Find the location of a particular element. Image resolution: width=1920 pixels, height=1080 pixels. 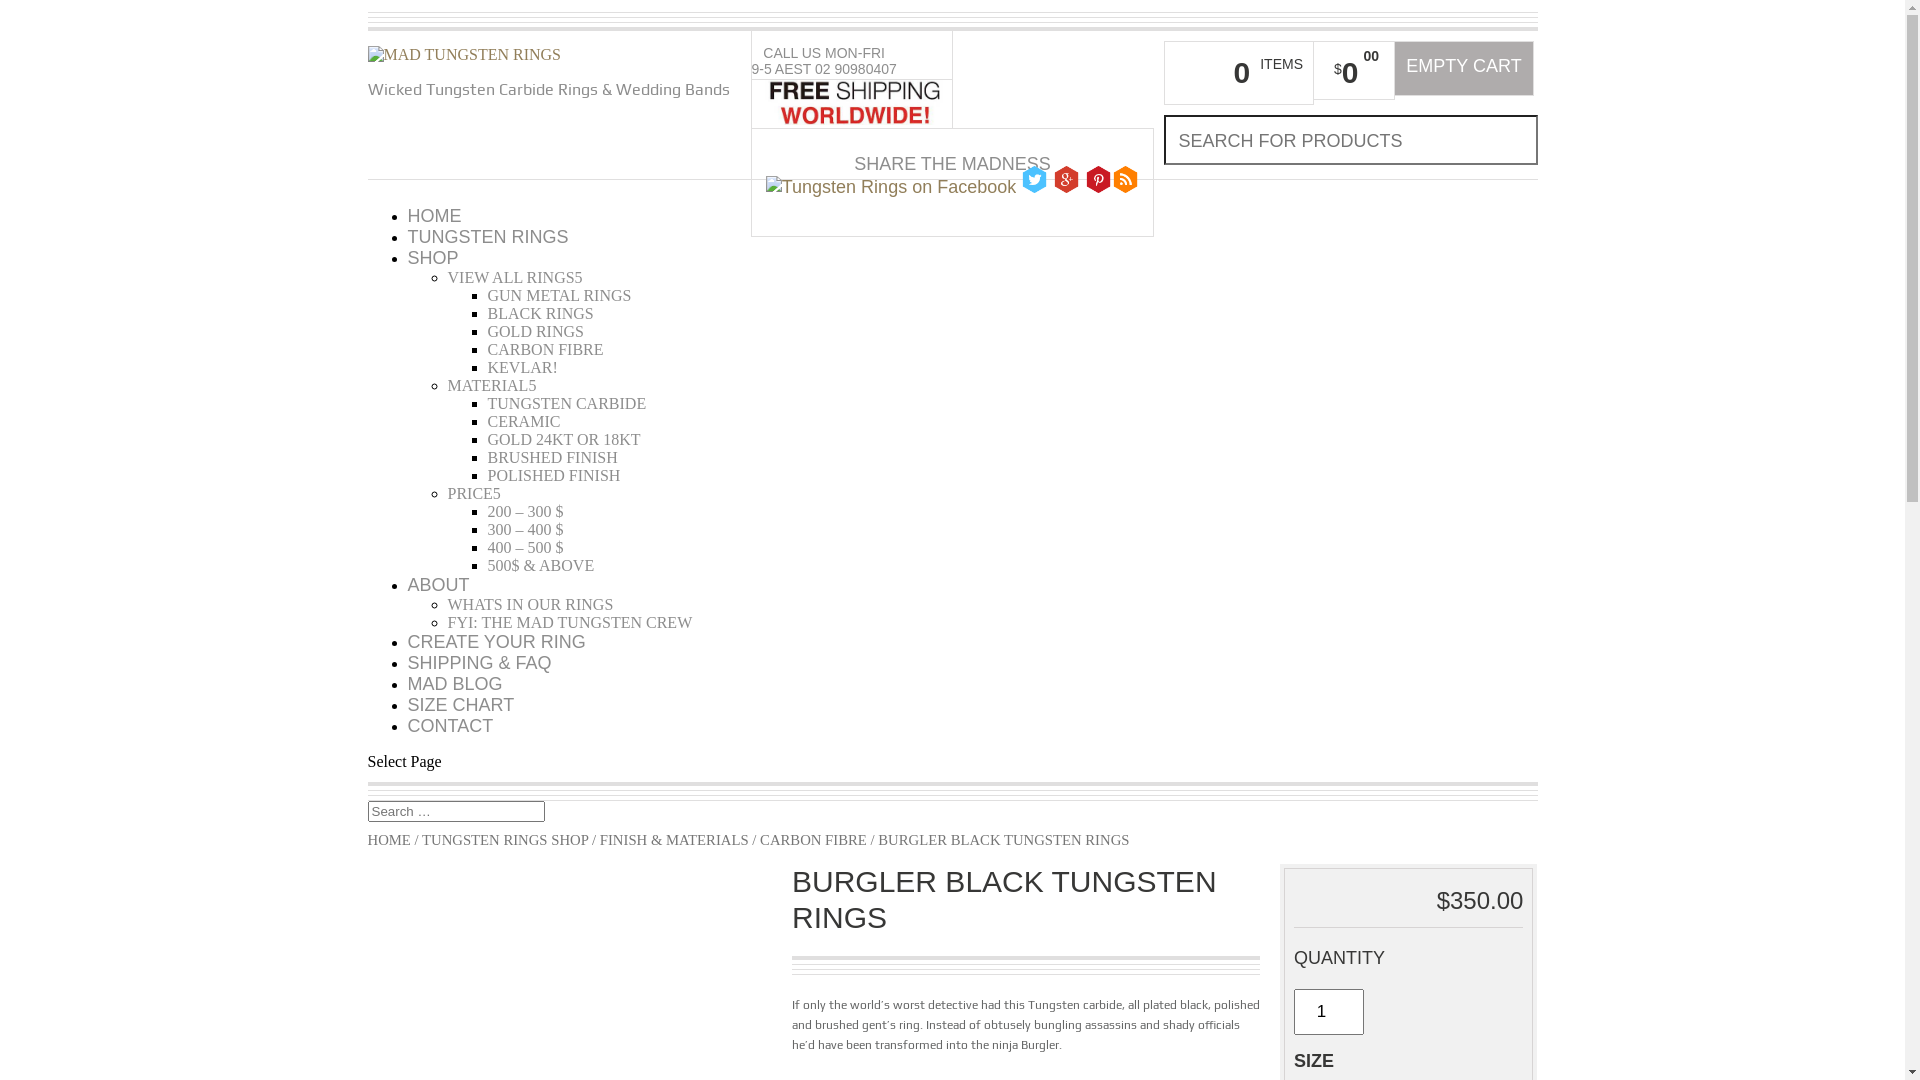

BLACK RINGS is located at coordinates (541, 314).